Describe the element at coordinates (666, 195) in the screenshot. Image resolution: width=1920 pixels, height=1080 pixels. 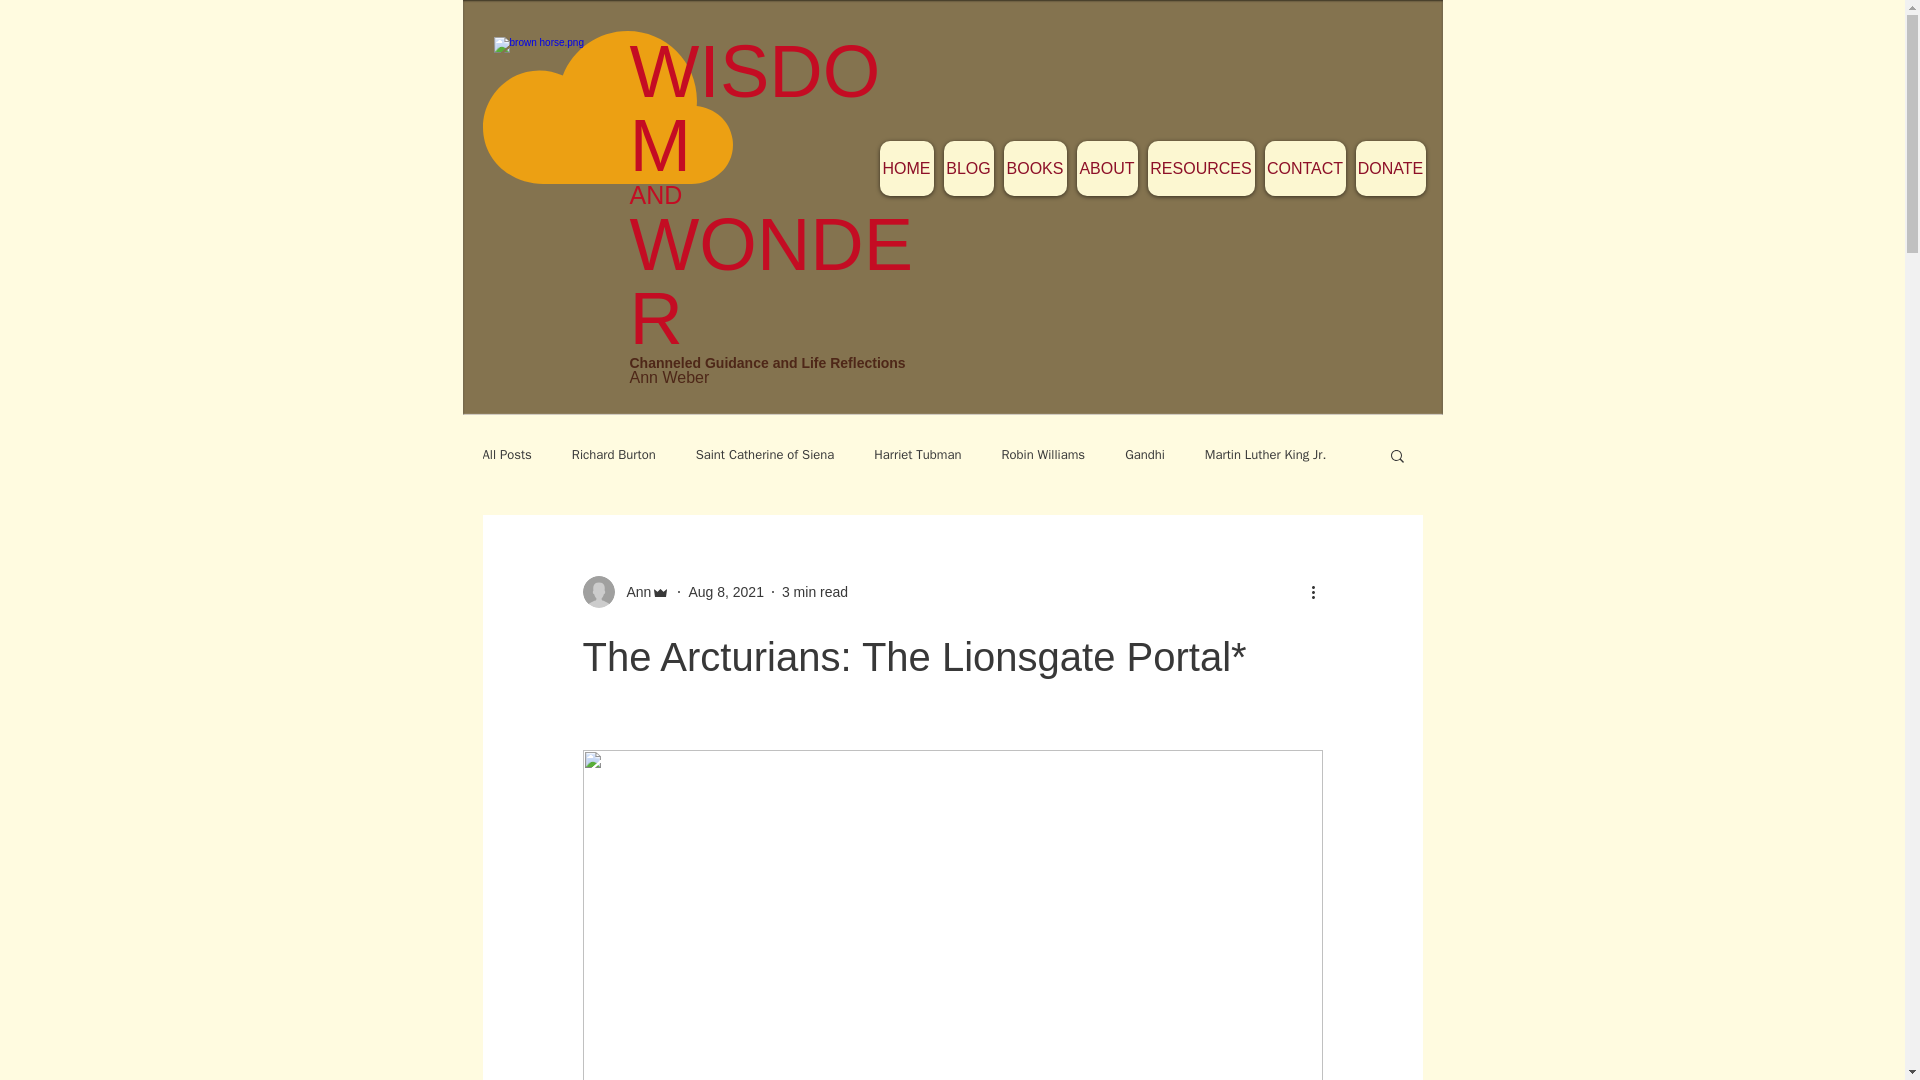
I see `AND ` at that location.